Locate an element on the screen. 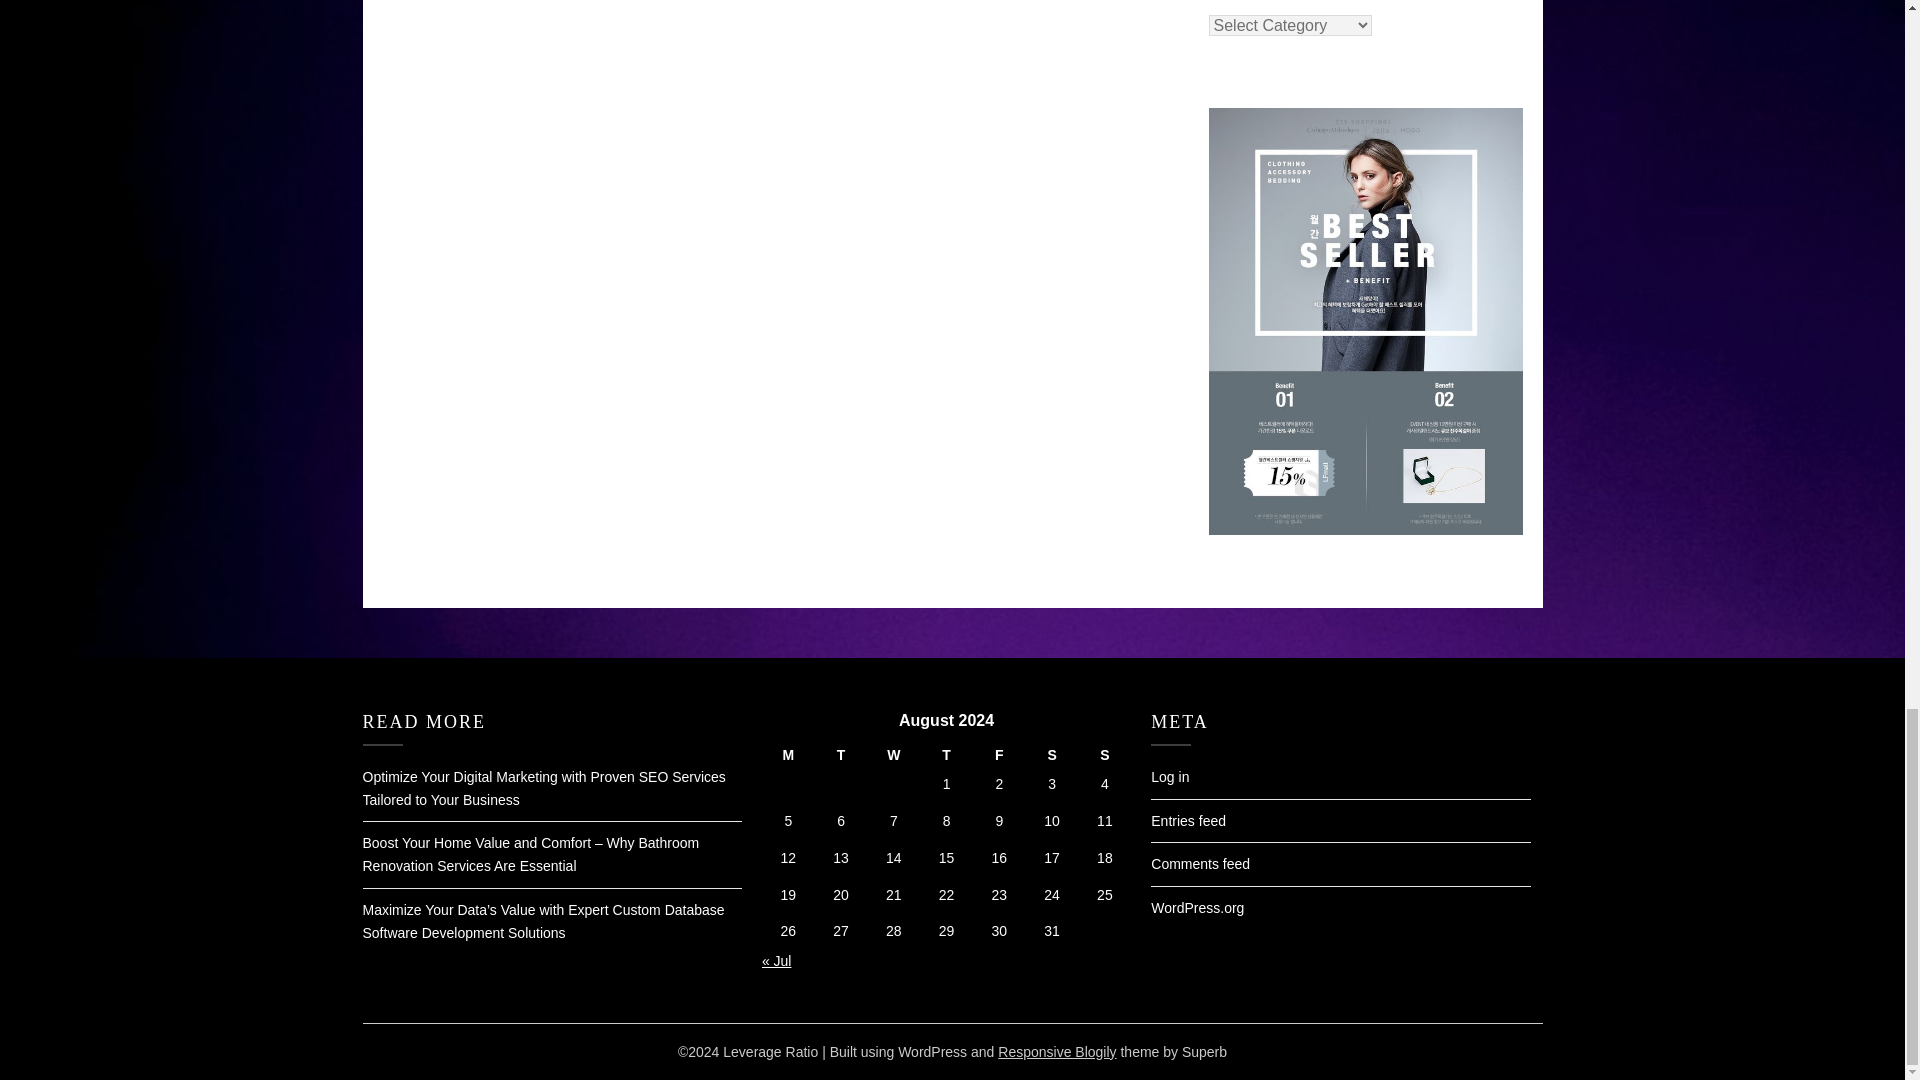  Entries feed is located at coordinates (1188, 821).